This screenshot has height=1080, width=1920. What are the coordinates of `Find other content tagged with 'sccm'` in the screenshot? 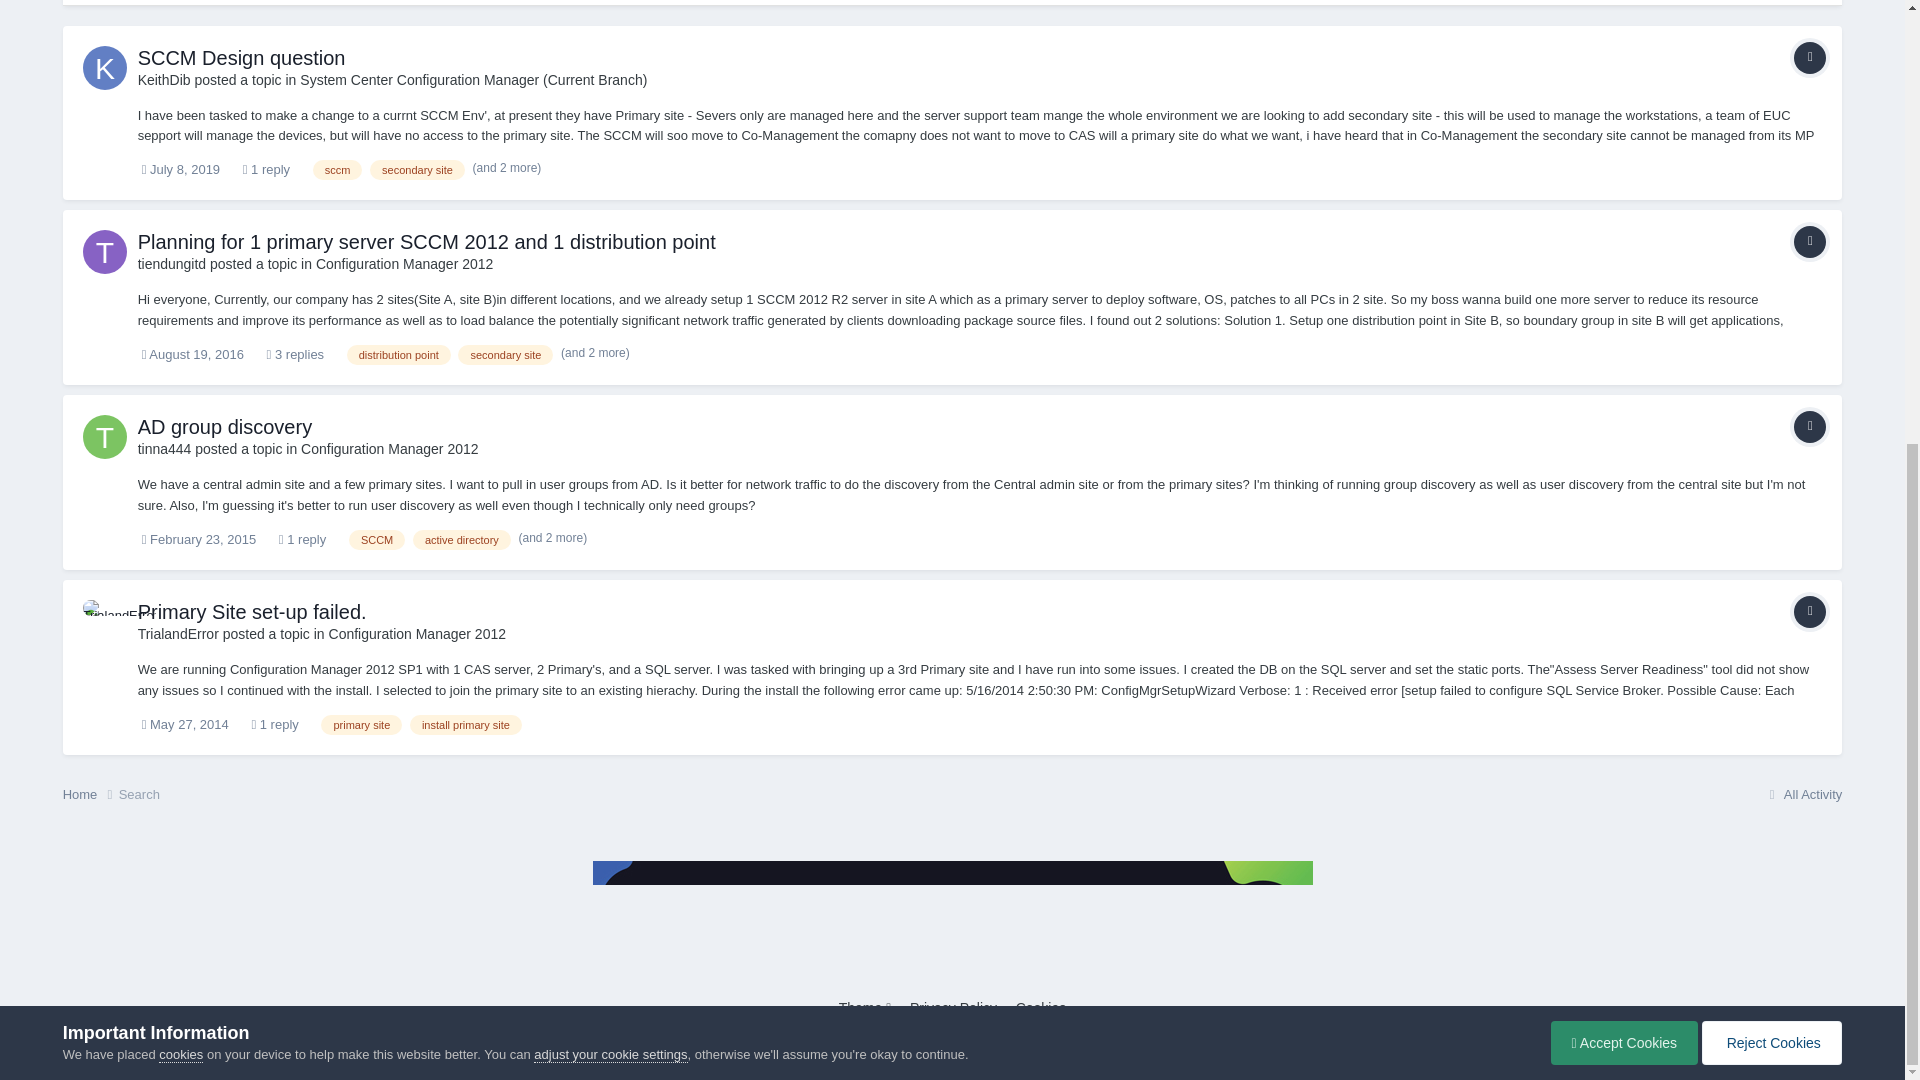 It's located at (337, 170).